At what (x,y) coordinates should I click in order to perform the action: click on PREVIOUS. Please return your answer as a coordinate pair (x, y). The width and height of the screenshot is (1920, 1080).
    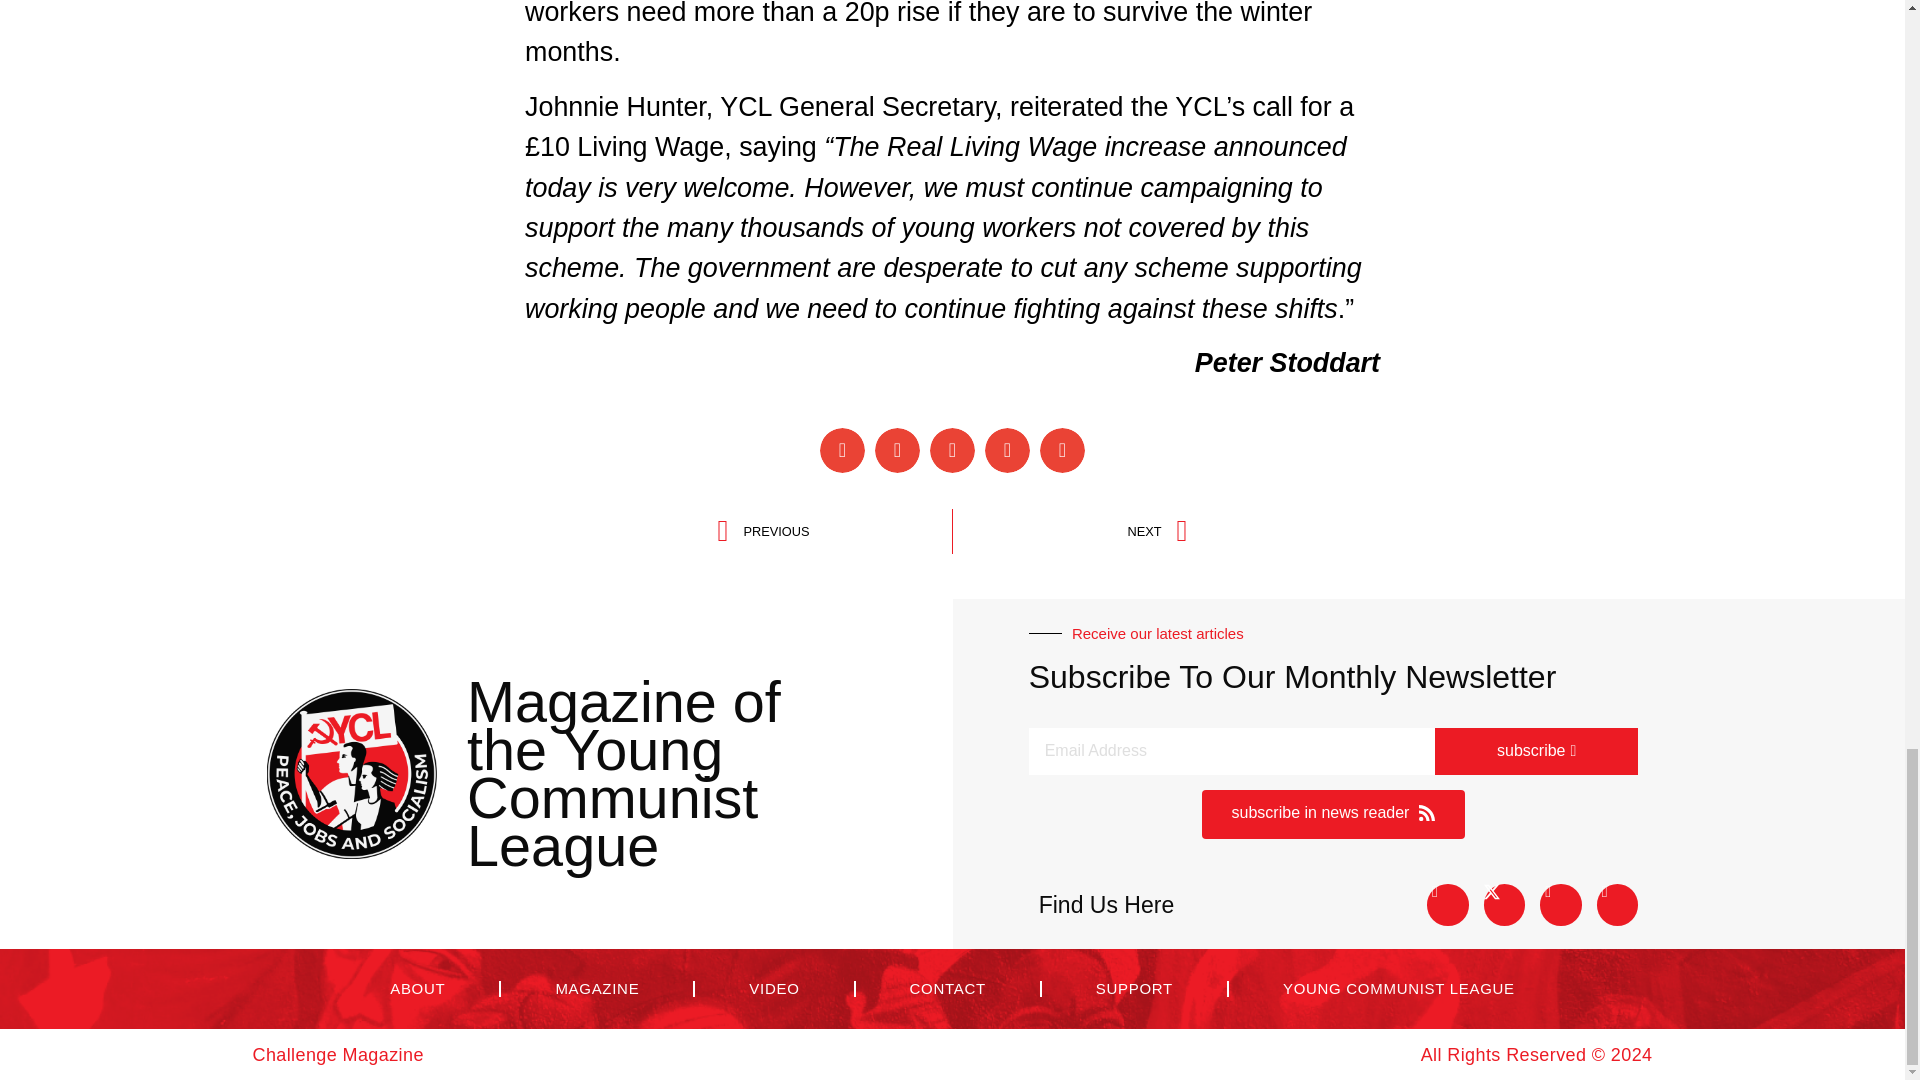
    Looking at the image, I should click on (835, 531).